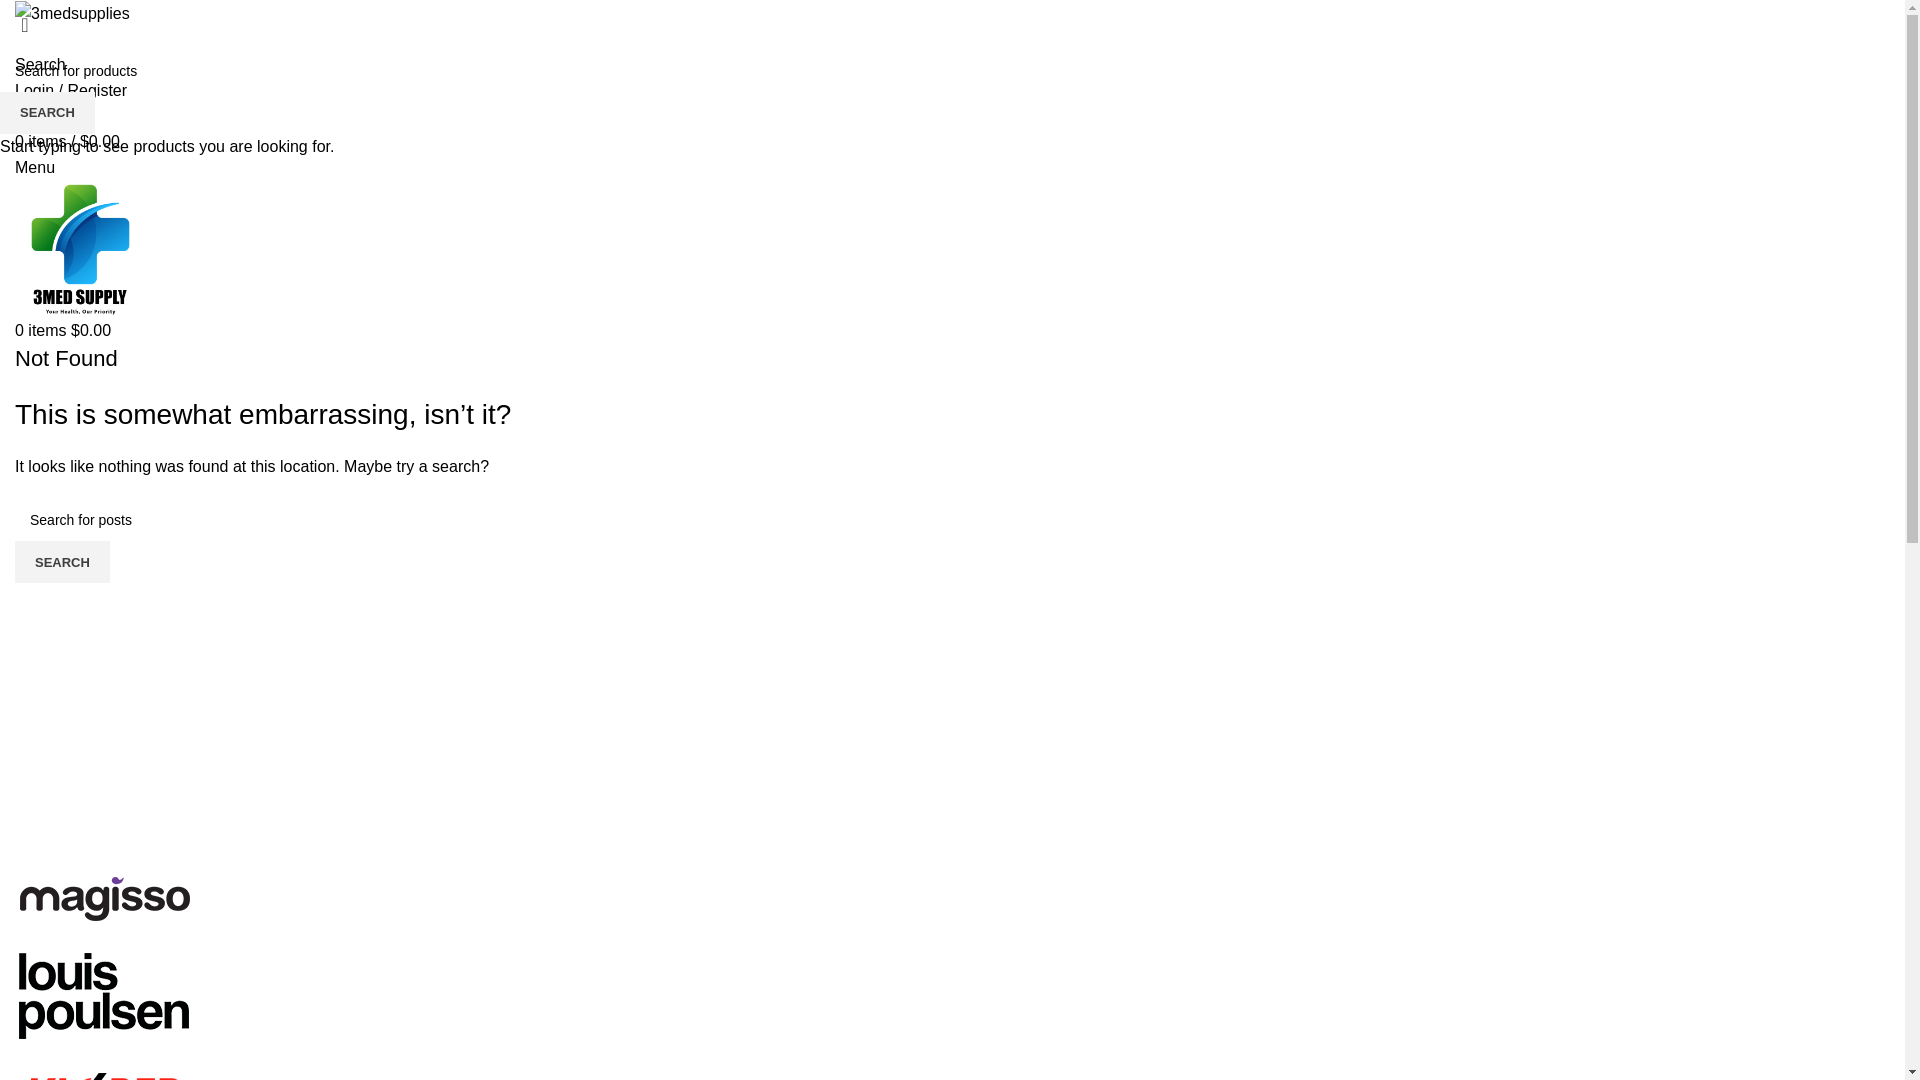  What do you see at coordinates (942, 41) in the screenshot?
I see `SHOP` at bounding box center [942, 41].